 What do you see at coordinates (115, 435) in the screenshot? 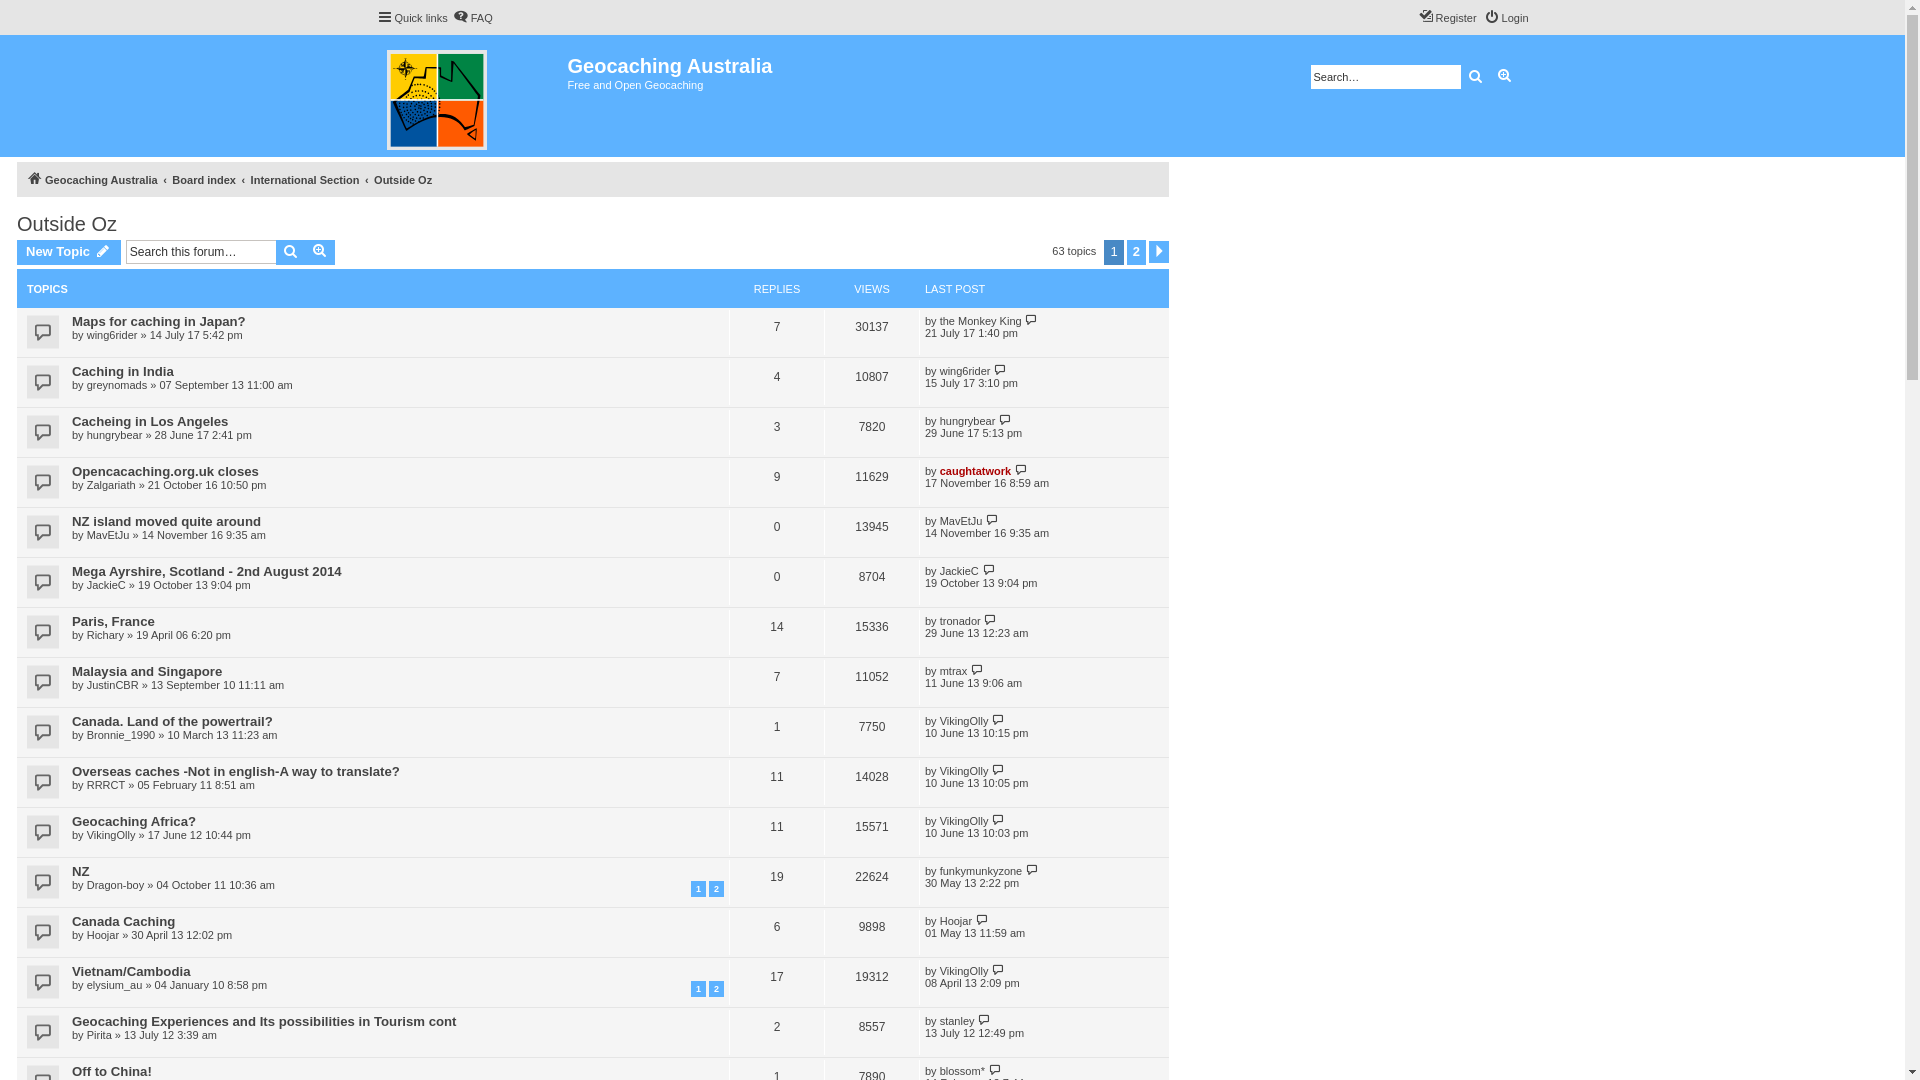
I see `hungrybear` at bounding box center [115, 435].